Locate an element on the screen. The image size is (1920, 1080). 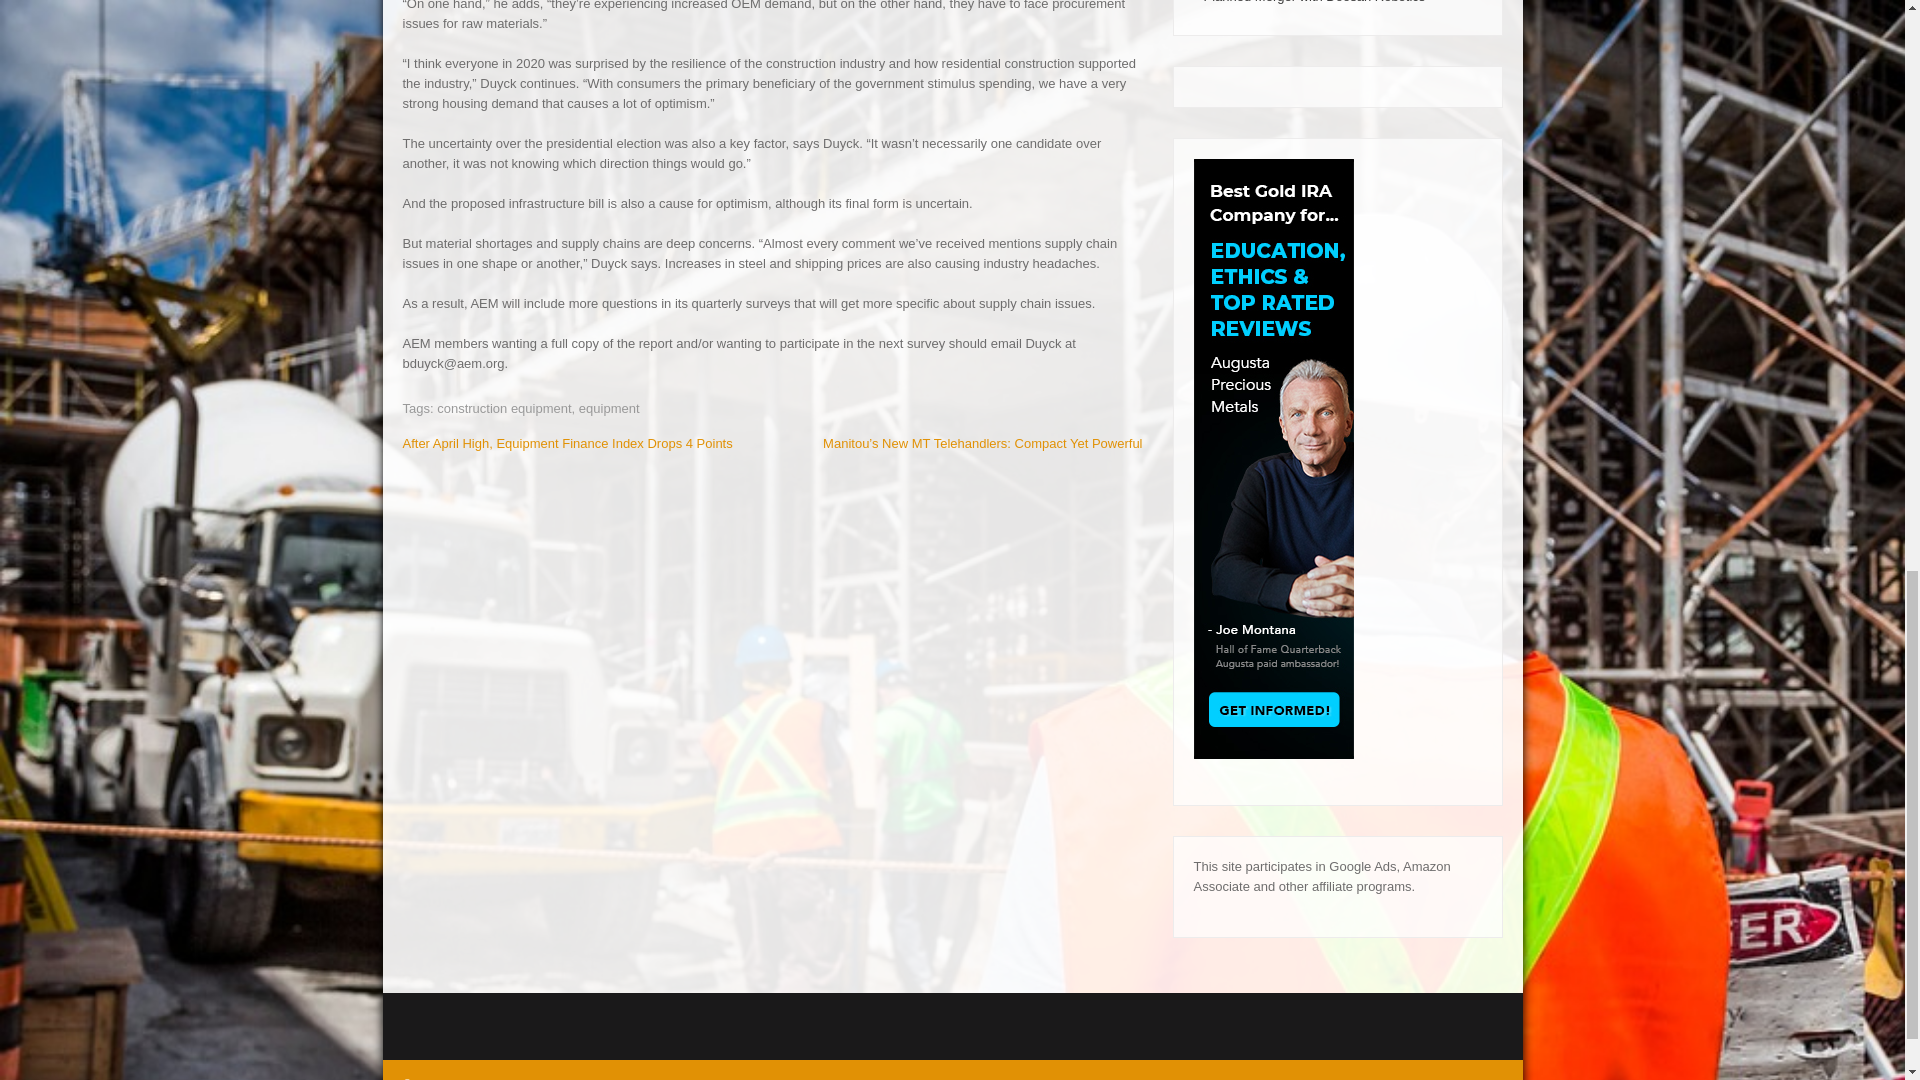
After April High, Equipment Finance Index Drops 4 Points is located at coordinates (566, 444).